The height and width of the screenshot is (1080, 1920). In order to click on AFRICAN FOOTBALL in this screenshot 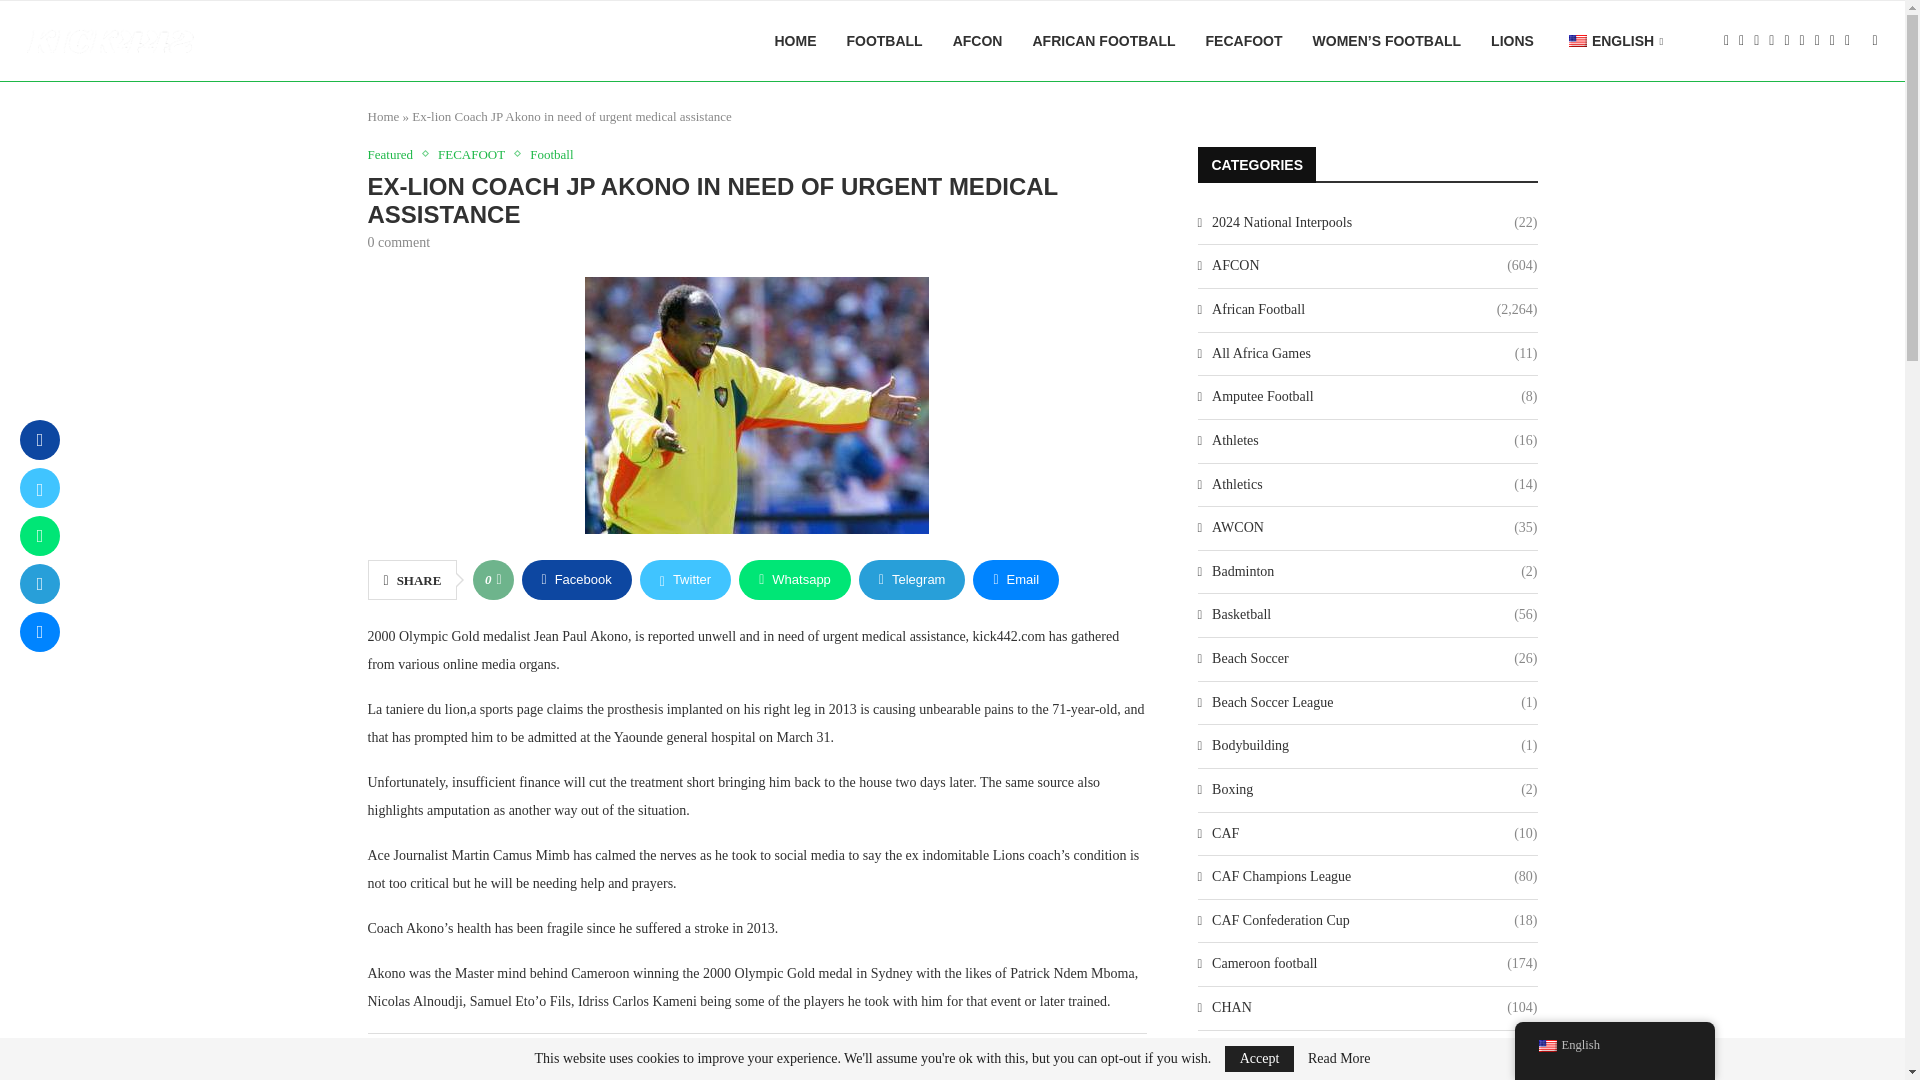, I will do `click(1104, 41)`.